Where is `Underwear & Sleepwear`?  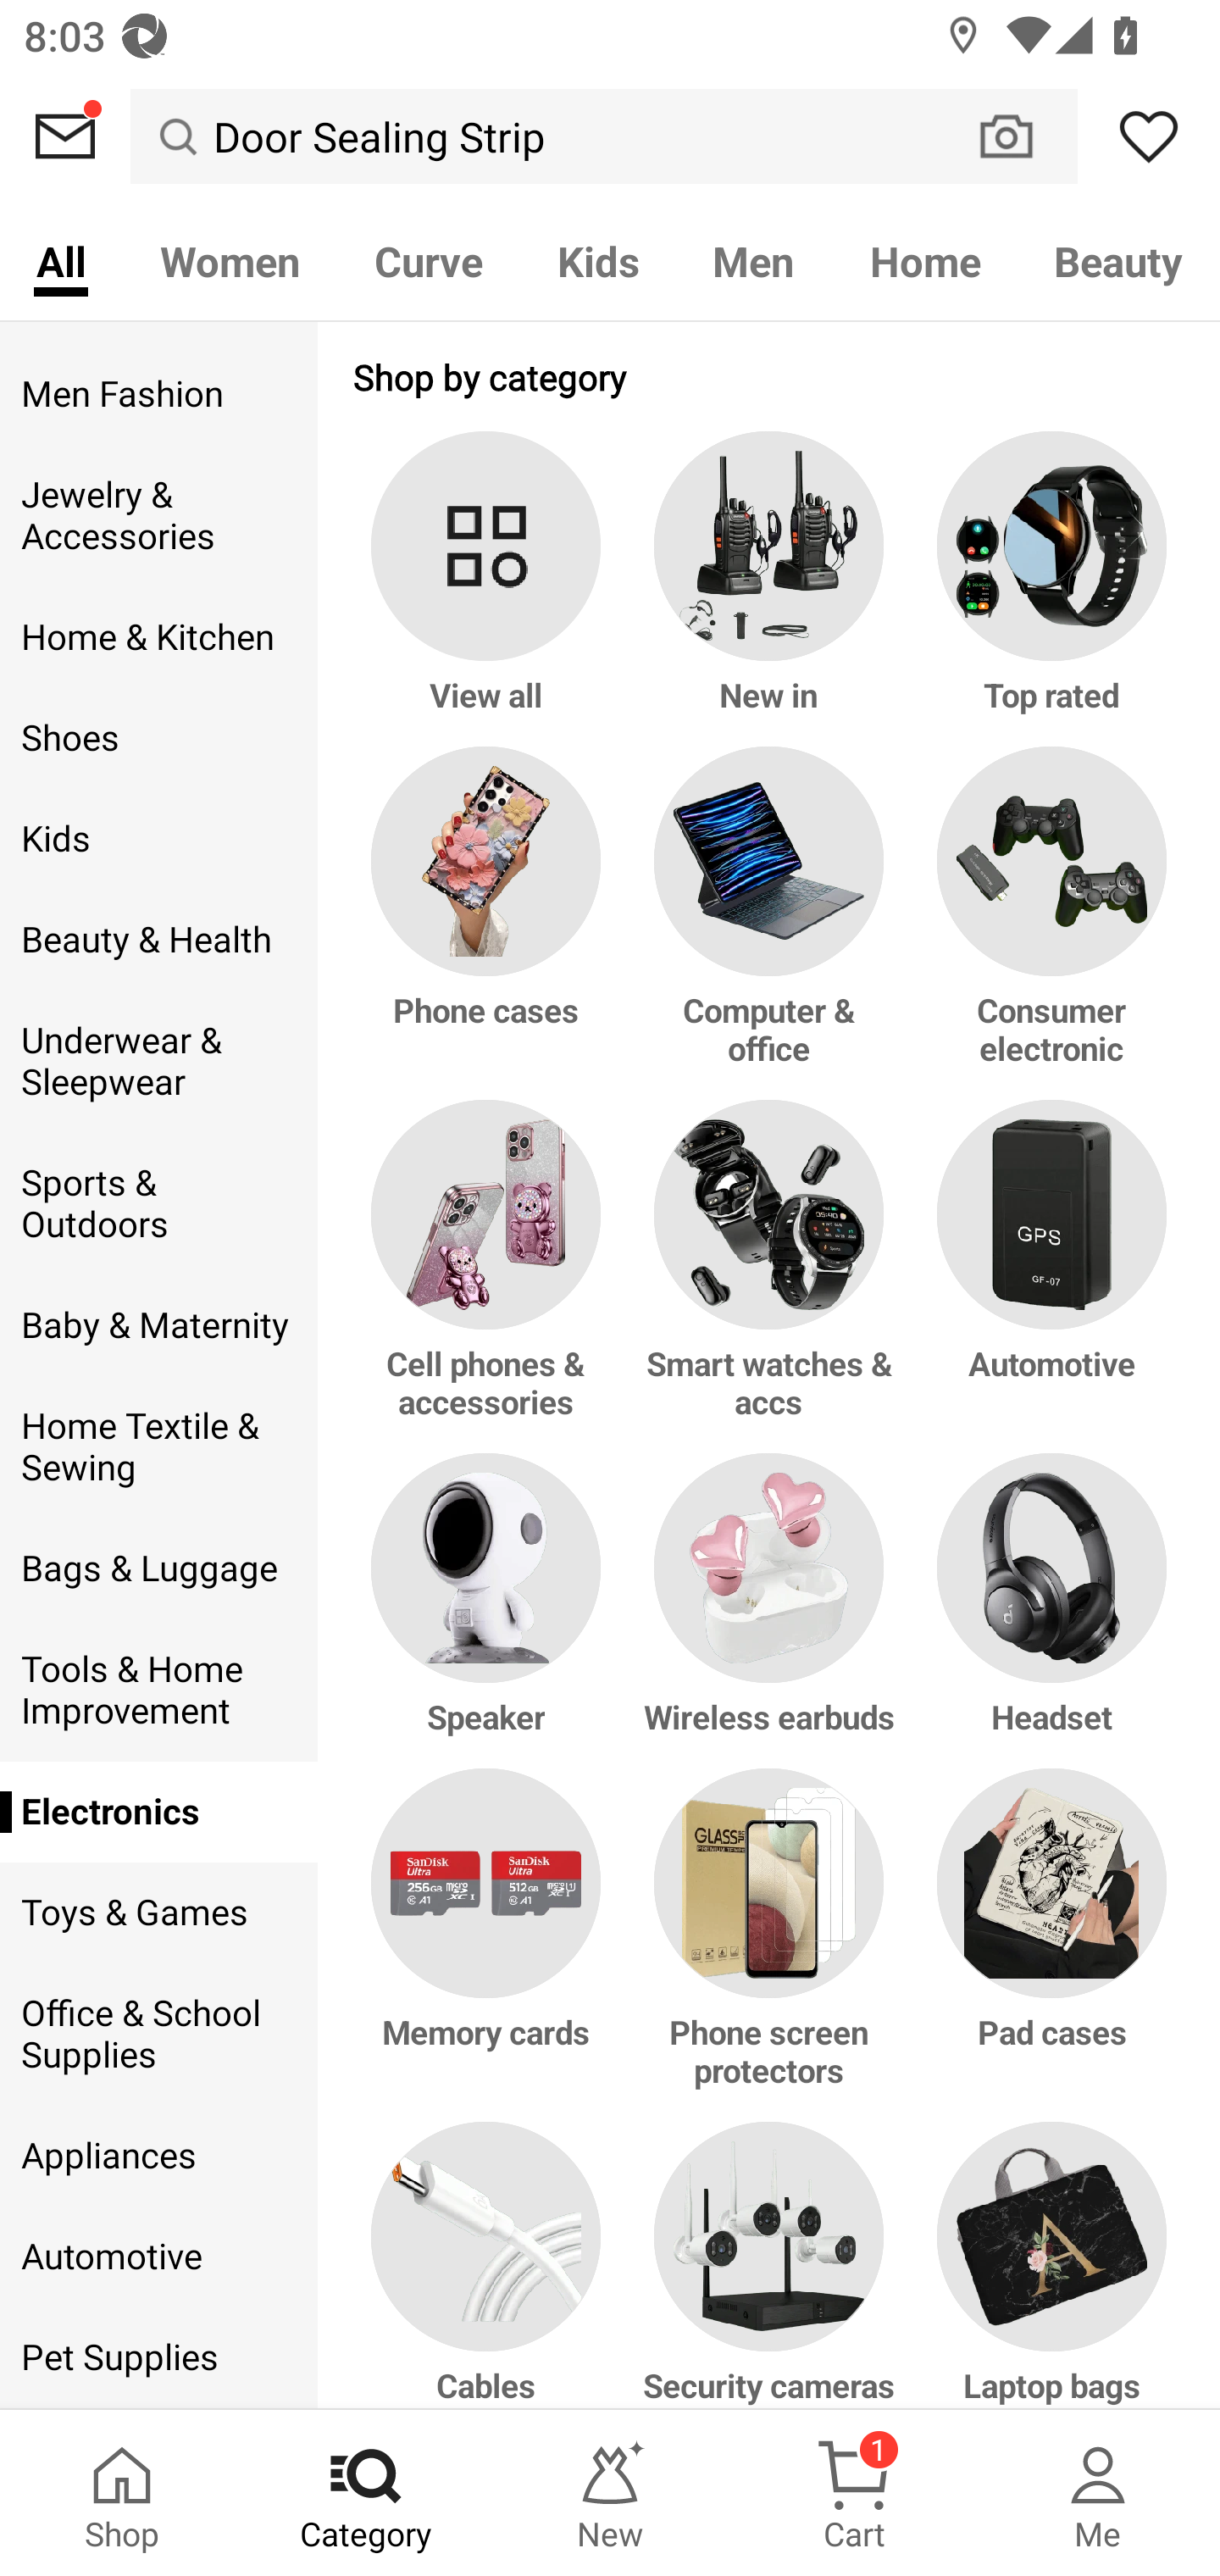
Underwear & Sleepwear is located at coordinates (158, 1063).